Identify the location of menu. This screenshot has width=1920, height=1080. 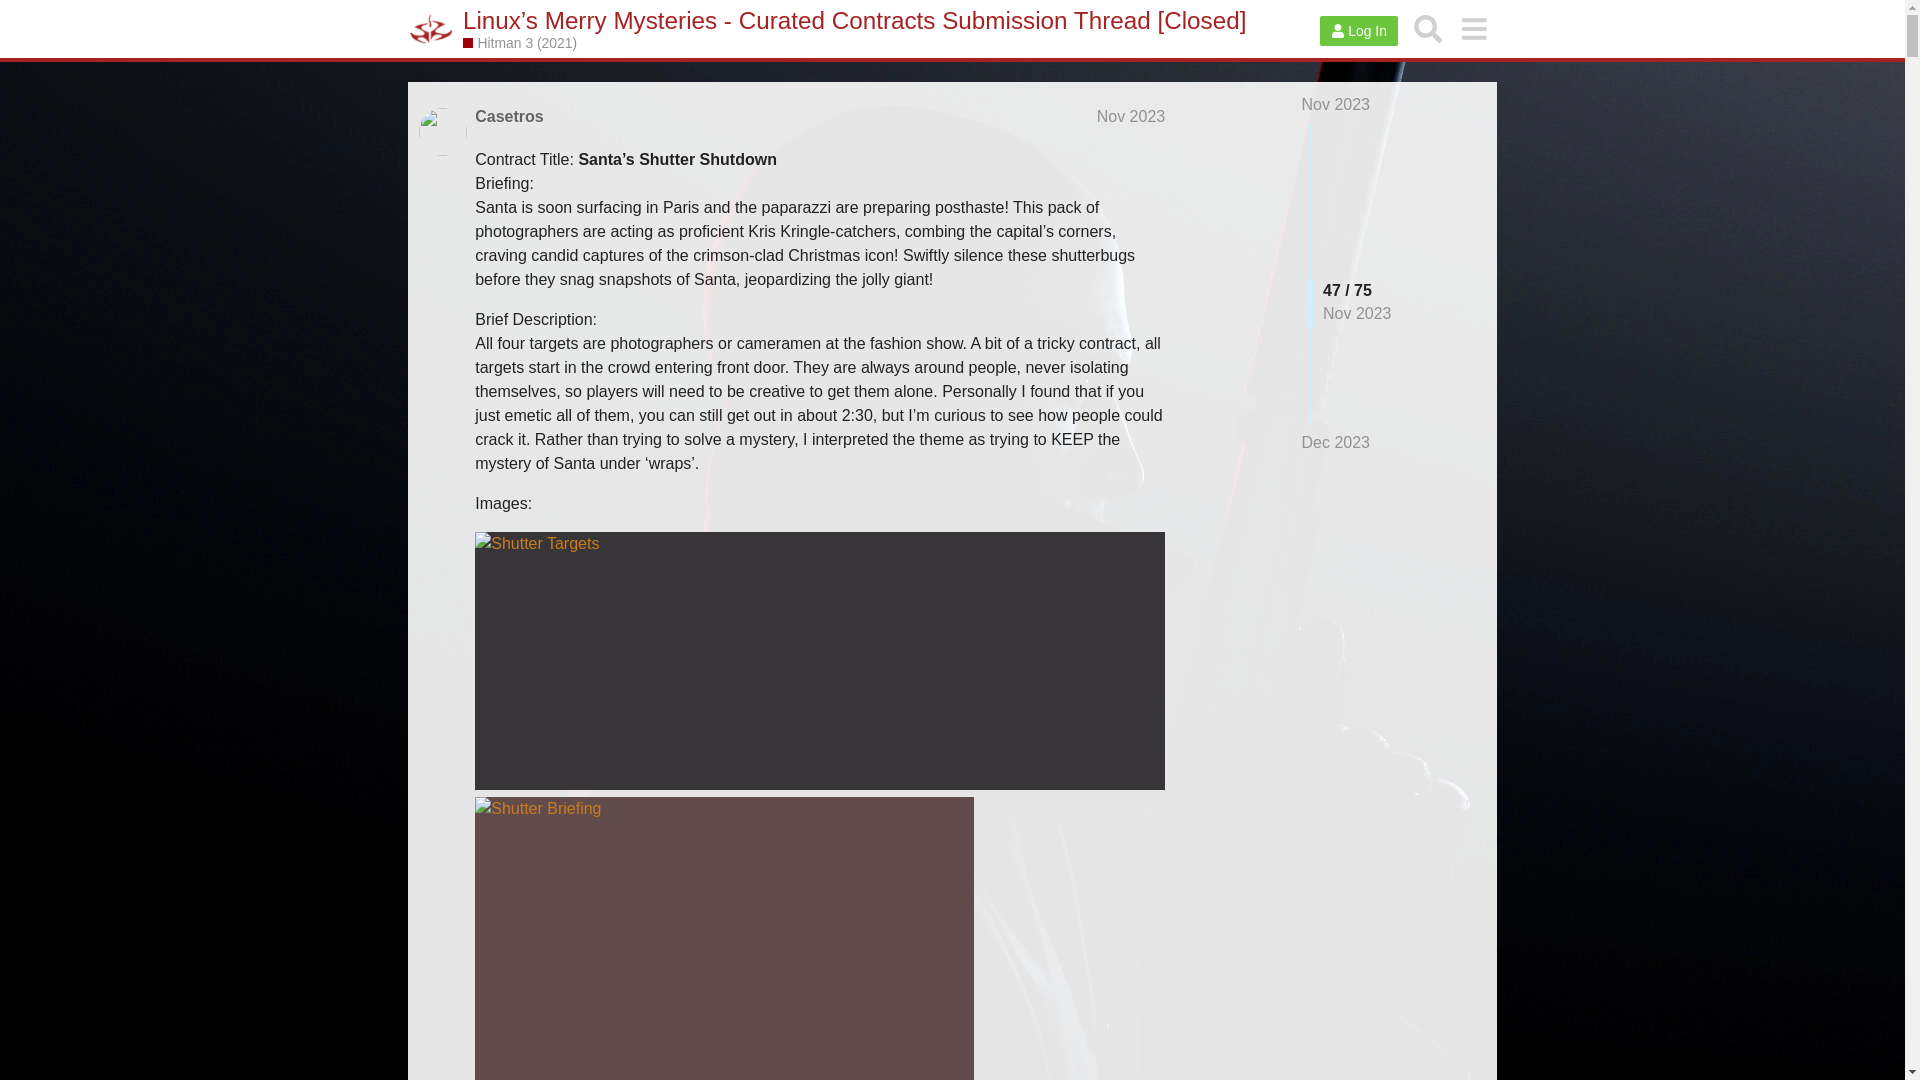
(1473, 28).